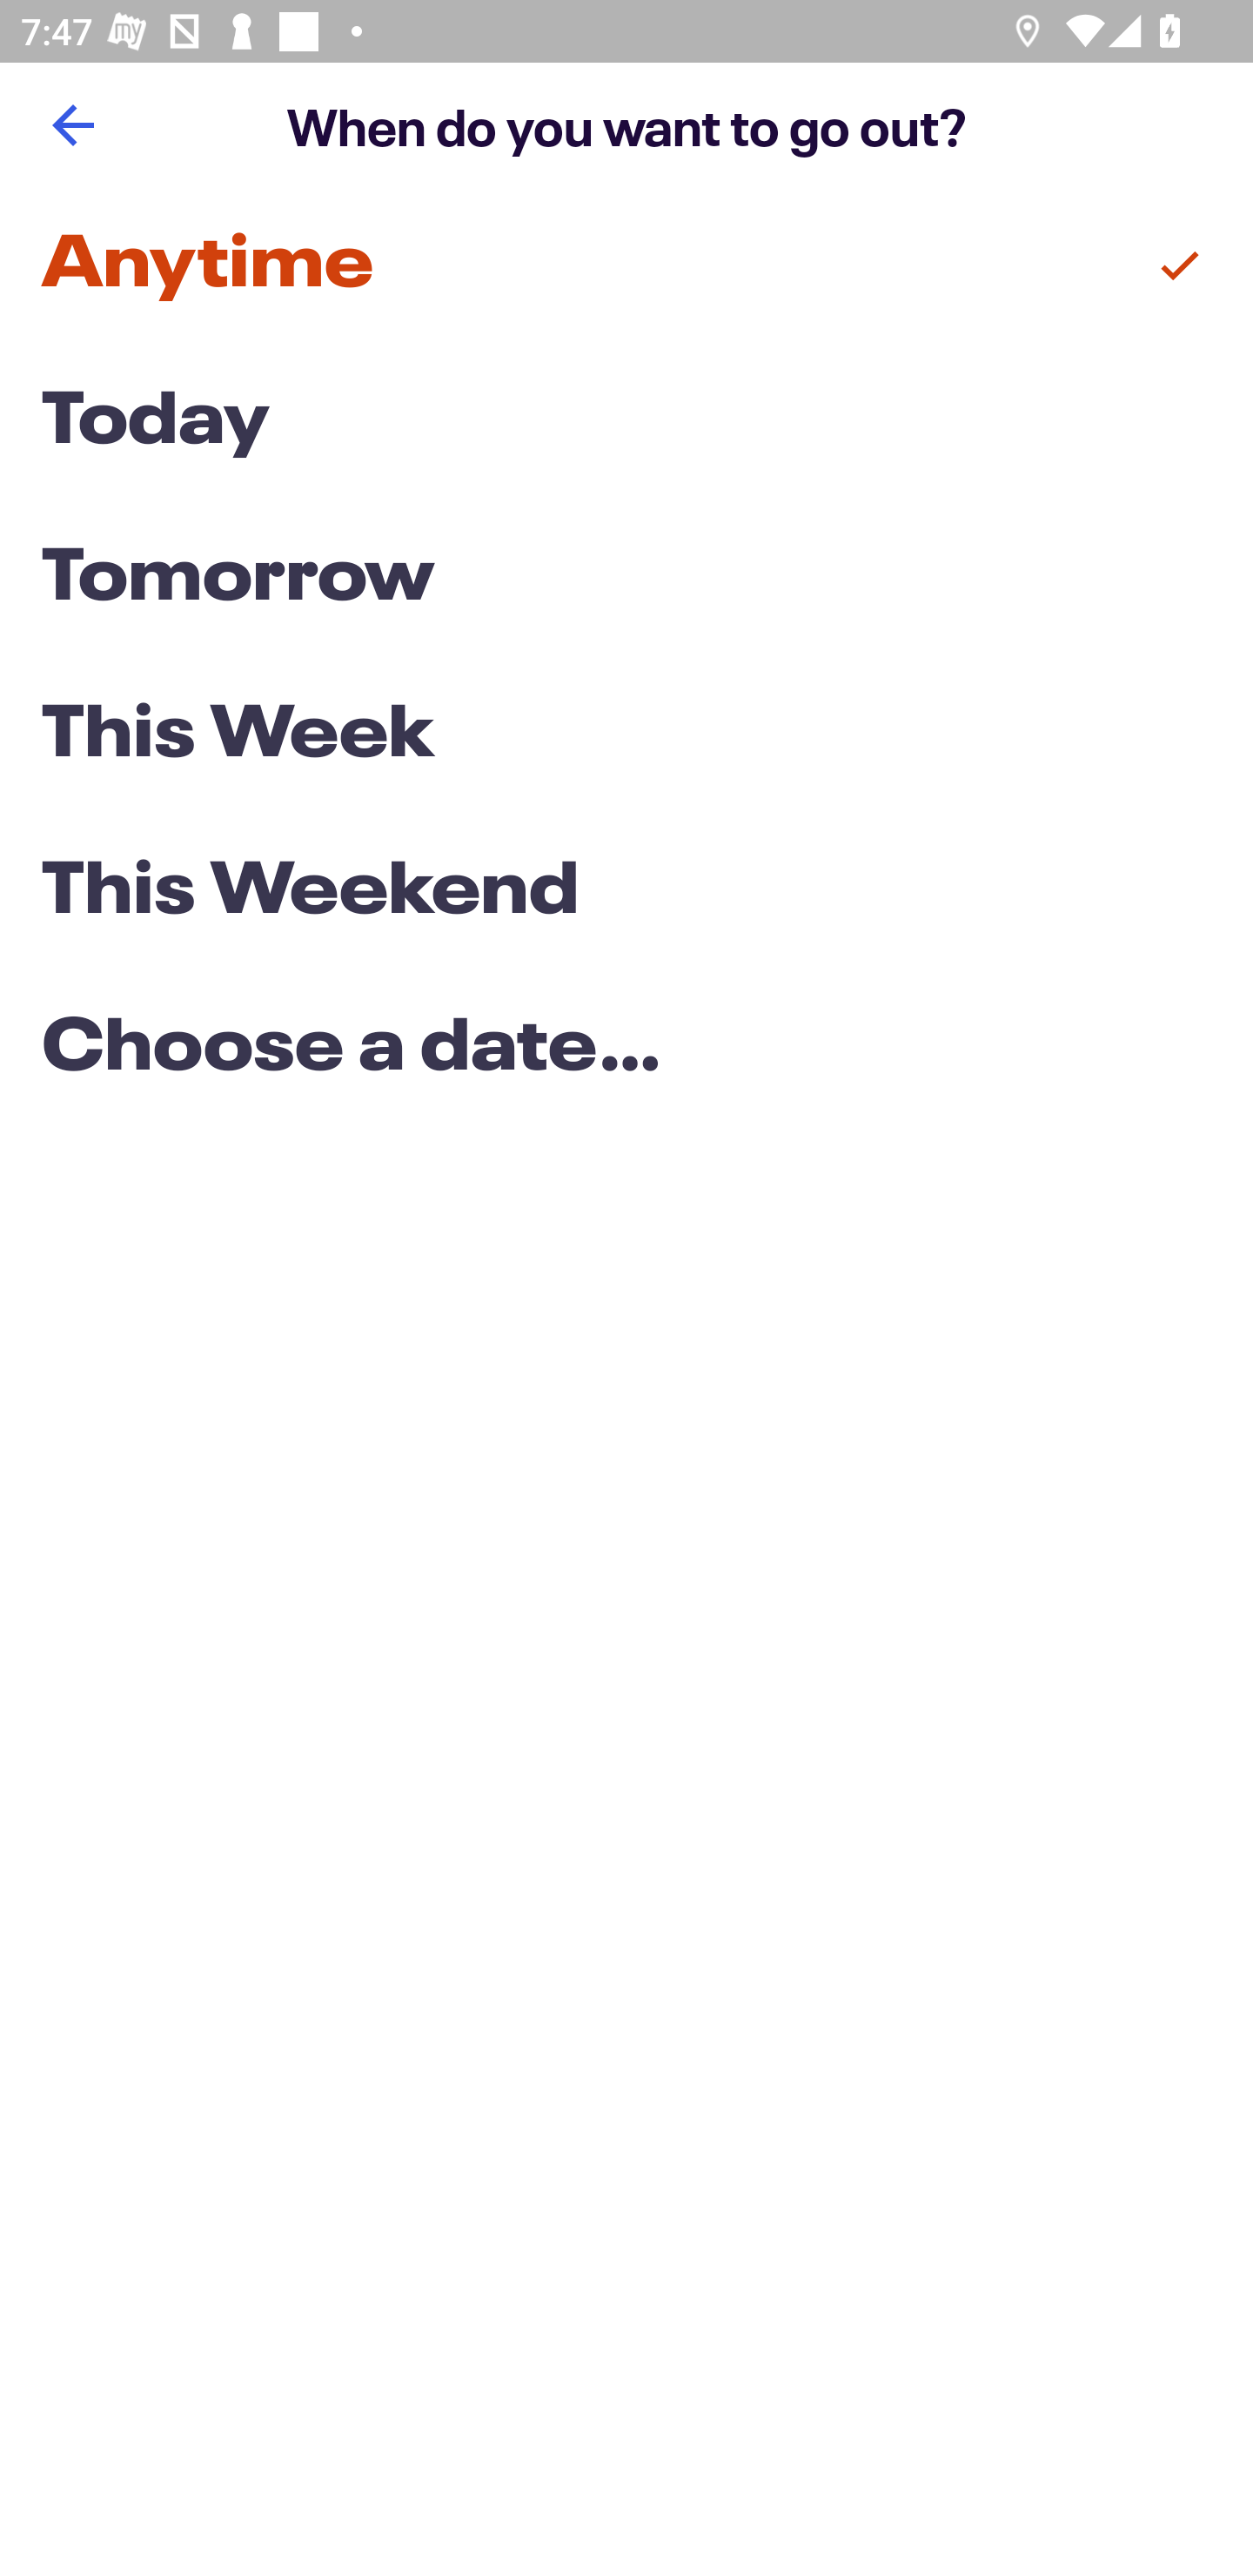 The height and width of the screenshot is (2576, 1253). Describe the element at coordinates (626, 1050) in the screenshot. I see `Choose a date…` at that location.